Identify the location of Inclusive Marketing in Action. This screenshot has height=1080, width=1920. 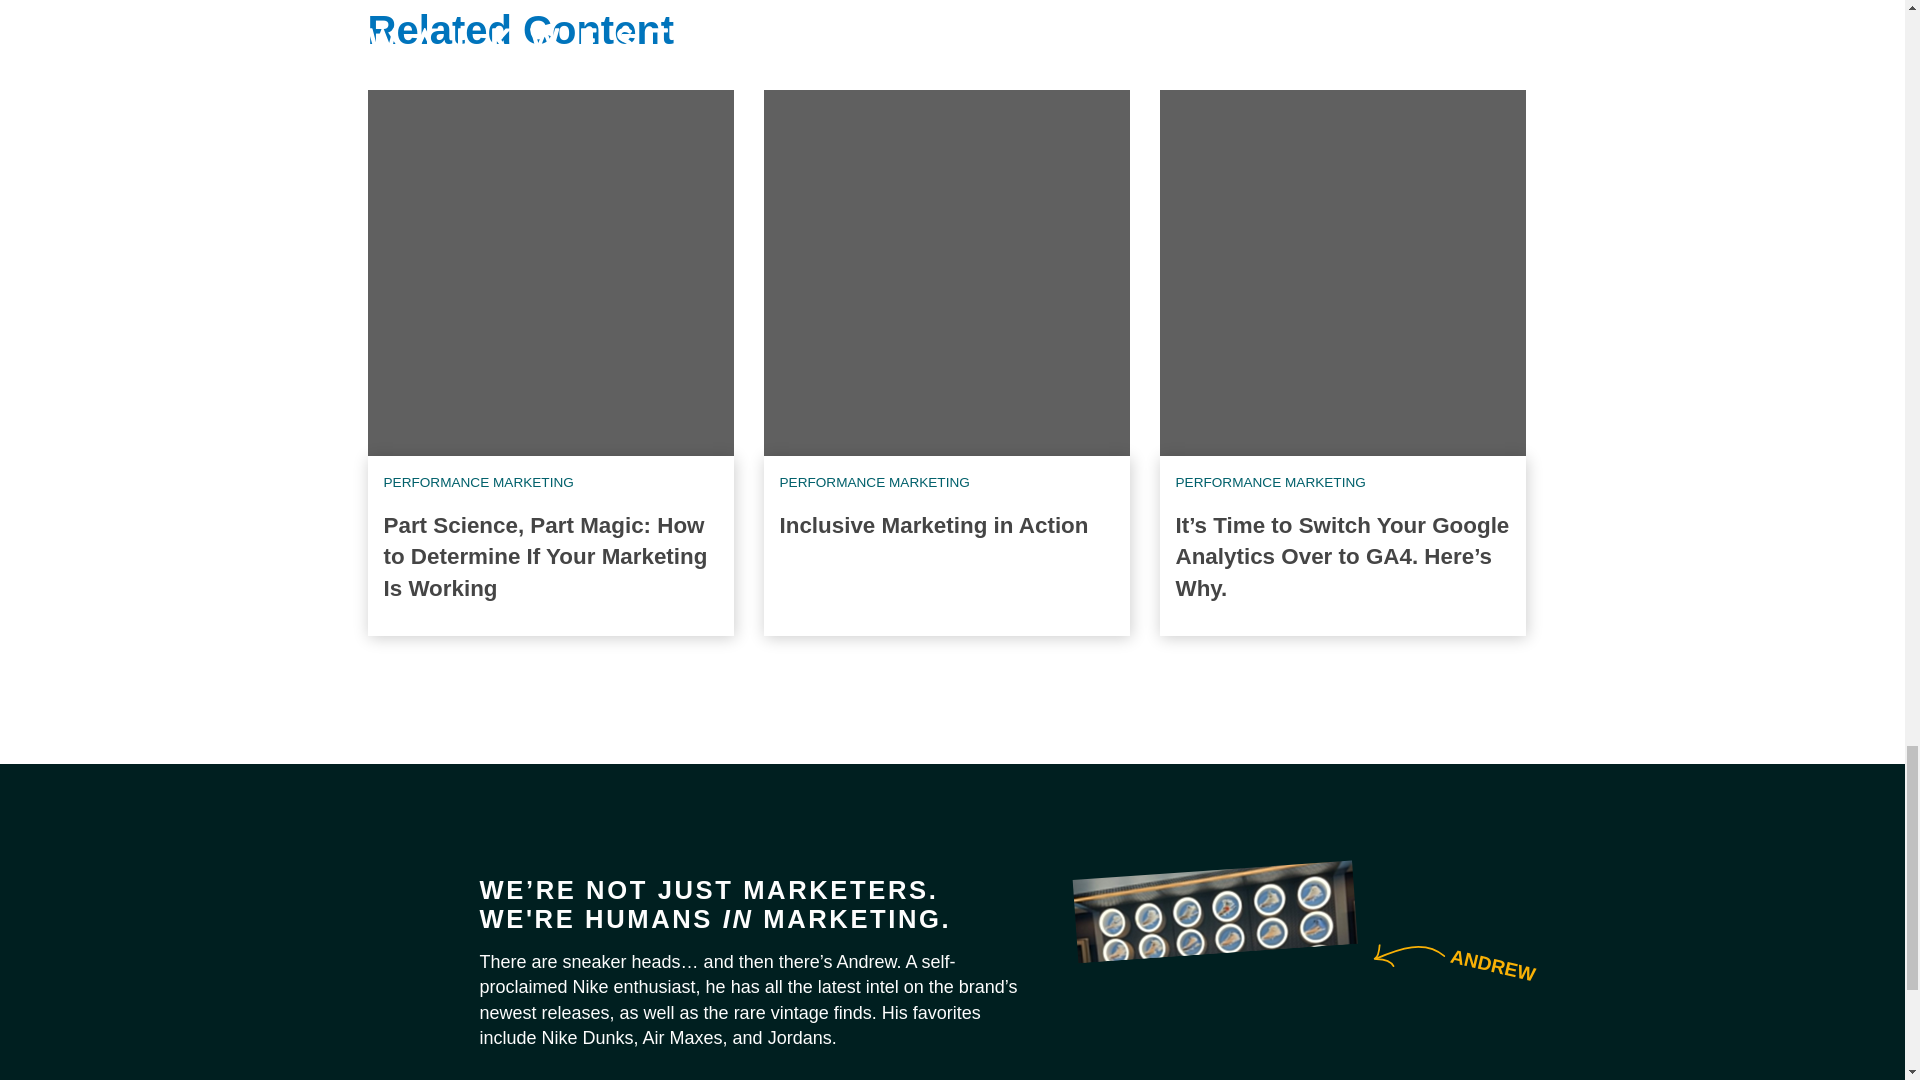
(934, 525).